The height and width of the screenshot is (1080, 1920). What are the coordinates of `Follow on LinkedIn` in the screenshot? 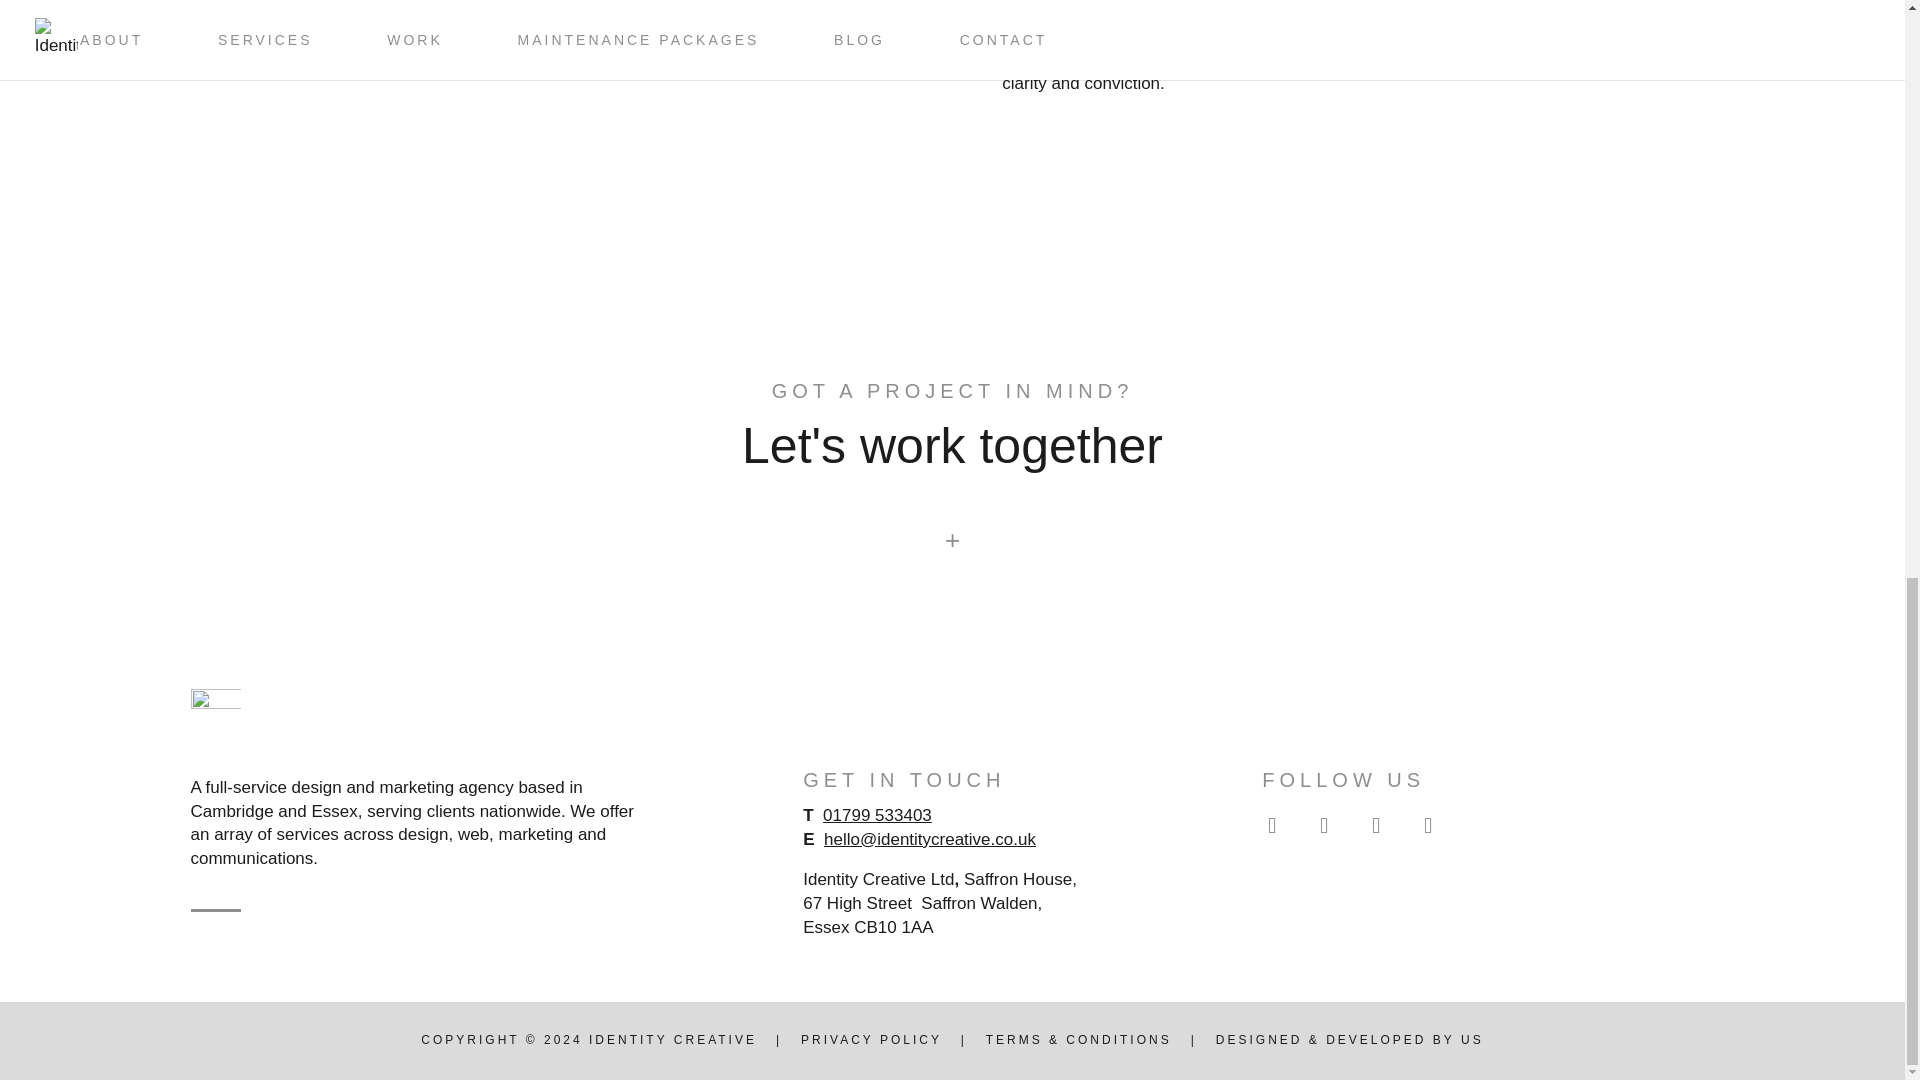 It's located at (1427, 825).